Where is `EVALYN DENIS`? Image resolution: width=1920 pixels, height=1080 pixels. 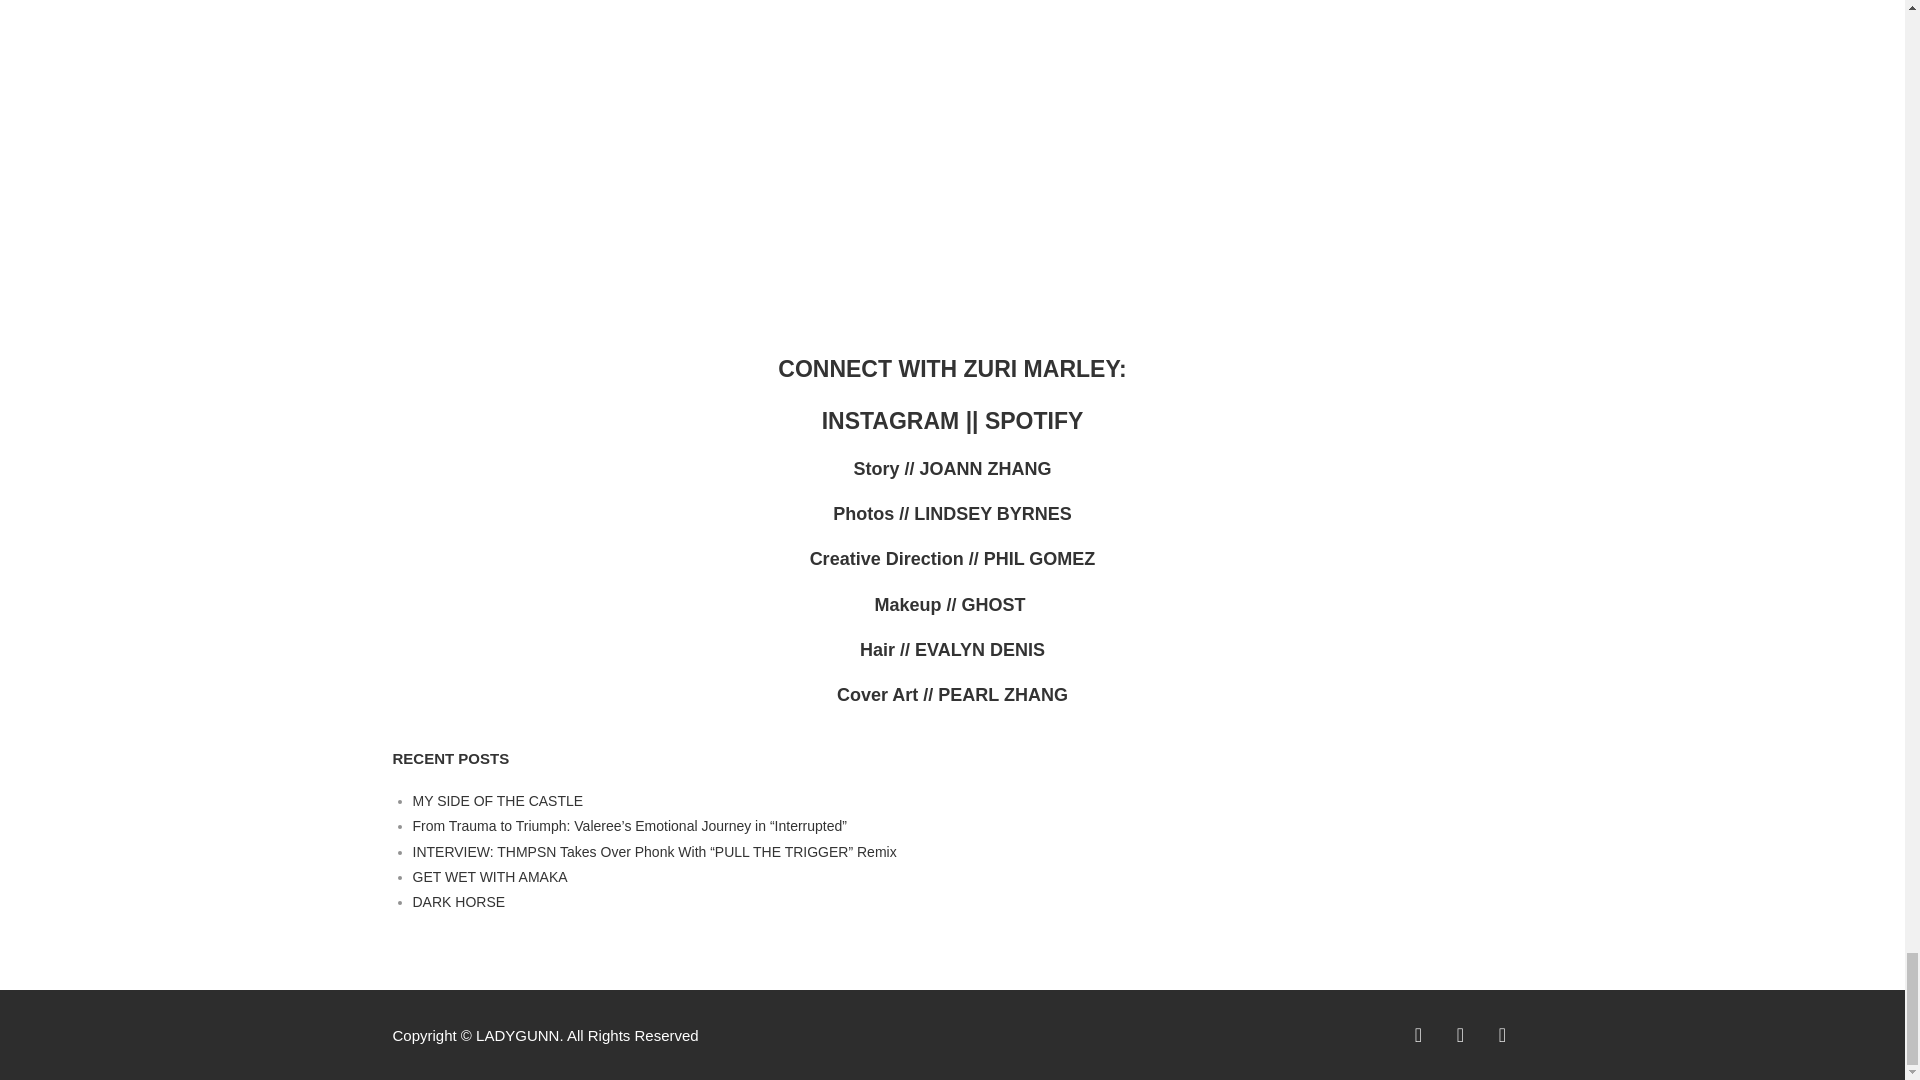 EVALYN DENIS is located at coordinates (980, 650).